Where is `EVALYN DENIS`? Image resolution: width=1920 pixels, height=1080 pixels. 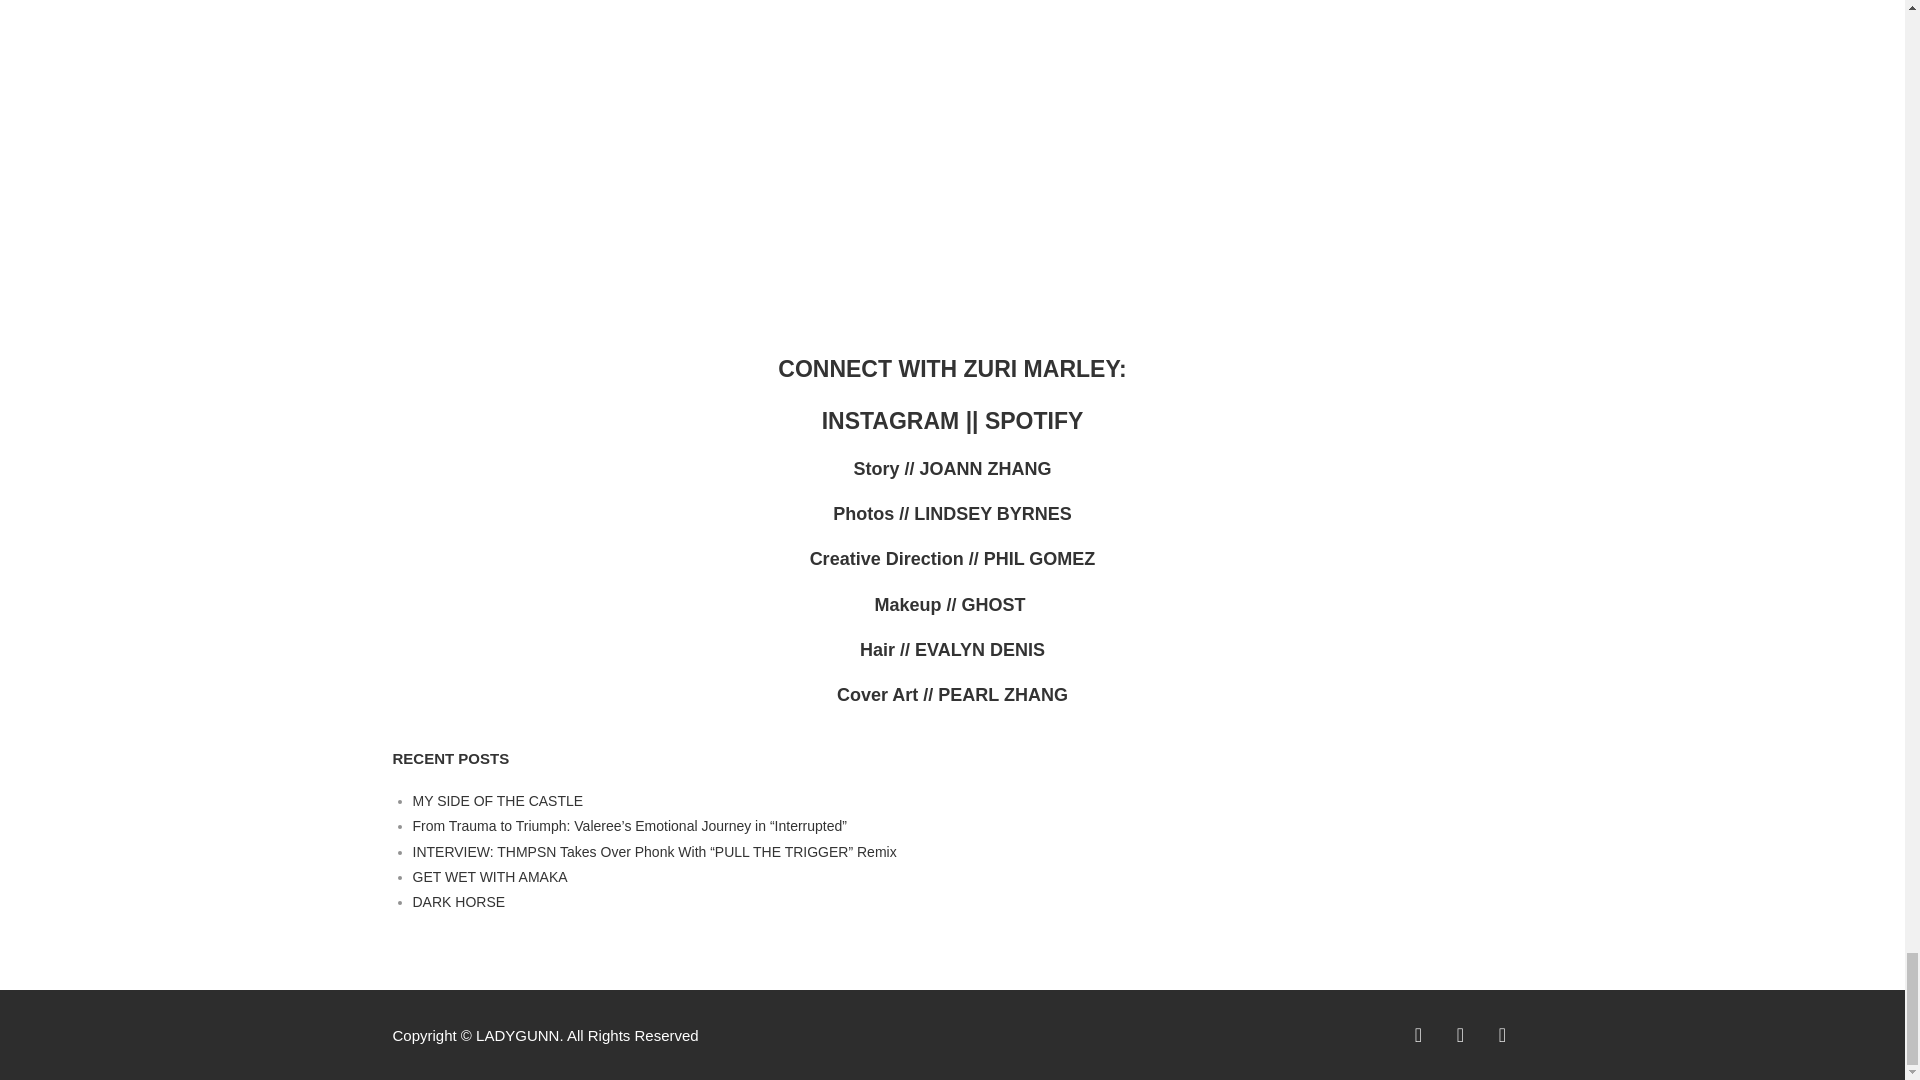 EVALYN DENIS is located at coordinates (980, 650).